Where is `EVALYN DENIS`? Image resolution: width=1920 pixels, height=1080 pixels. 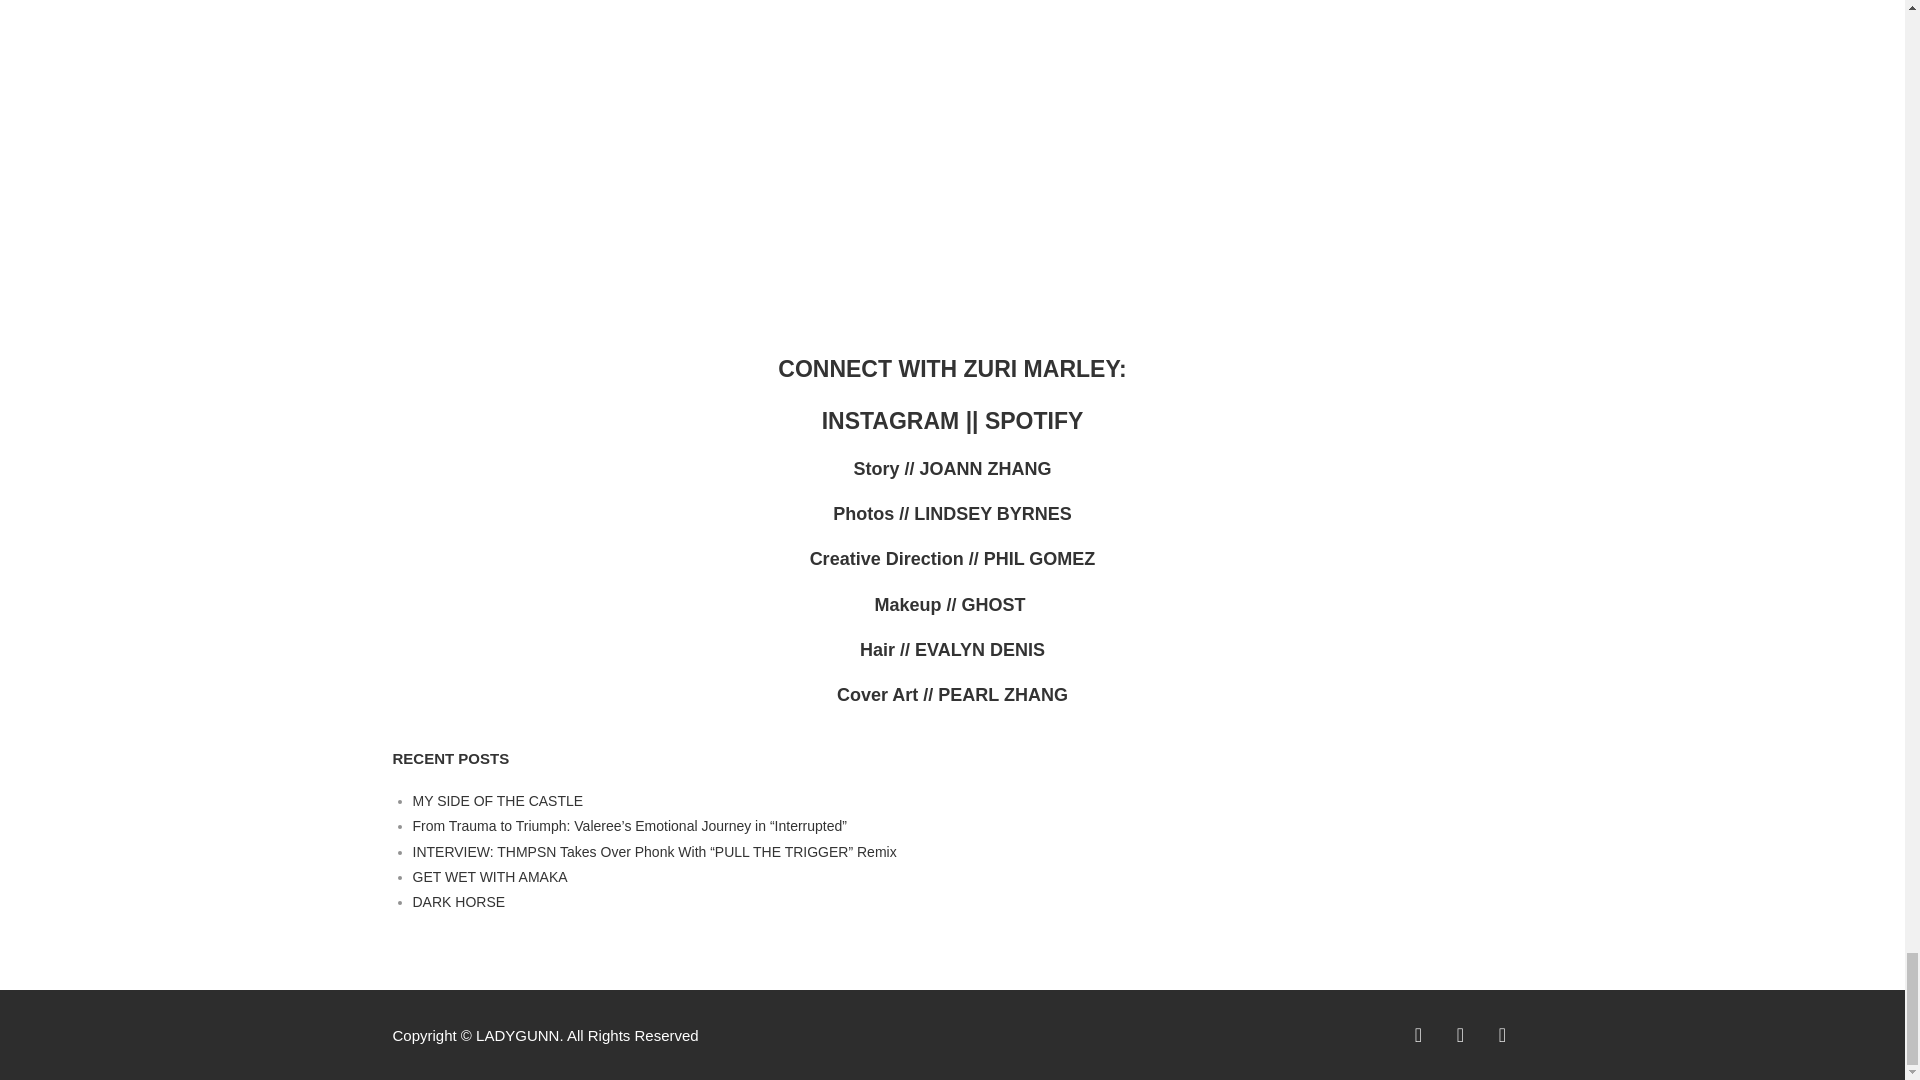 EVALYN DENIS is located at coordinates (980, 650).